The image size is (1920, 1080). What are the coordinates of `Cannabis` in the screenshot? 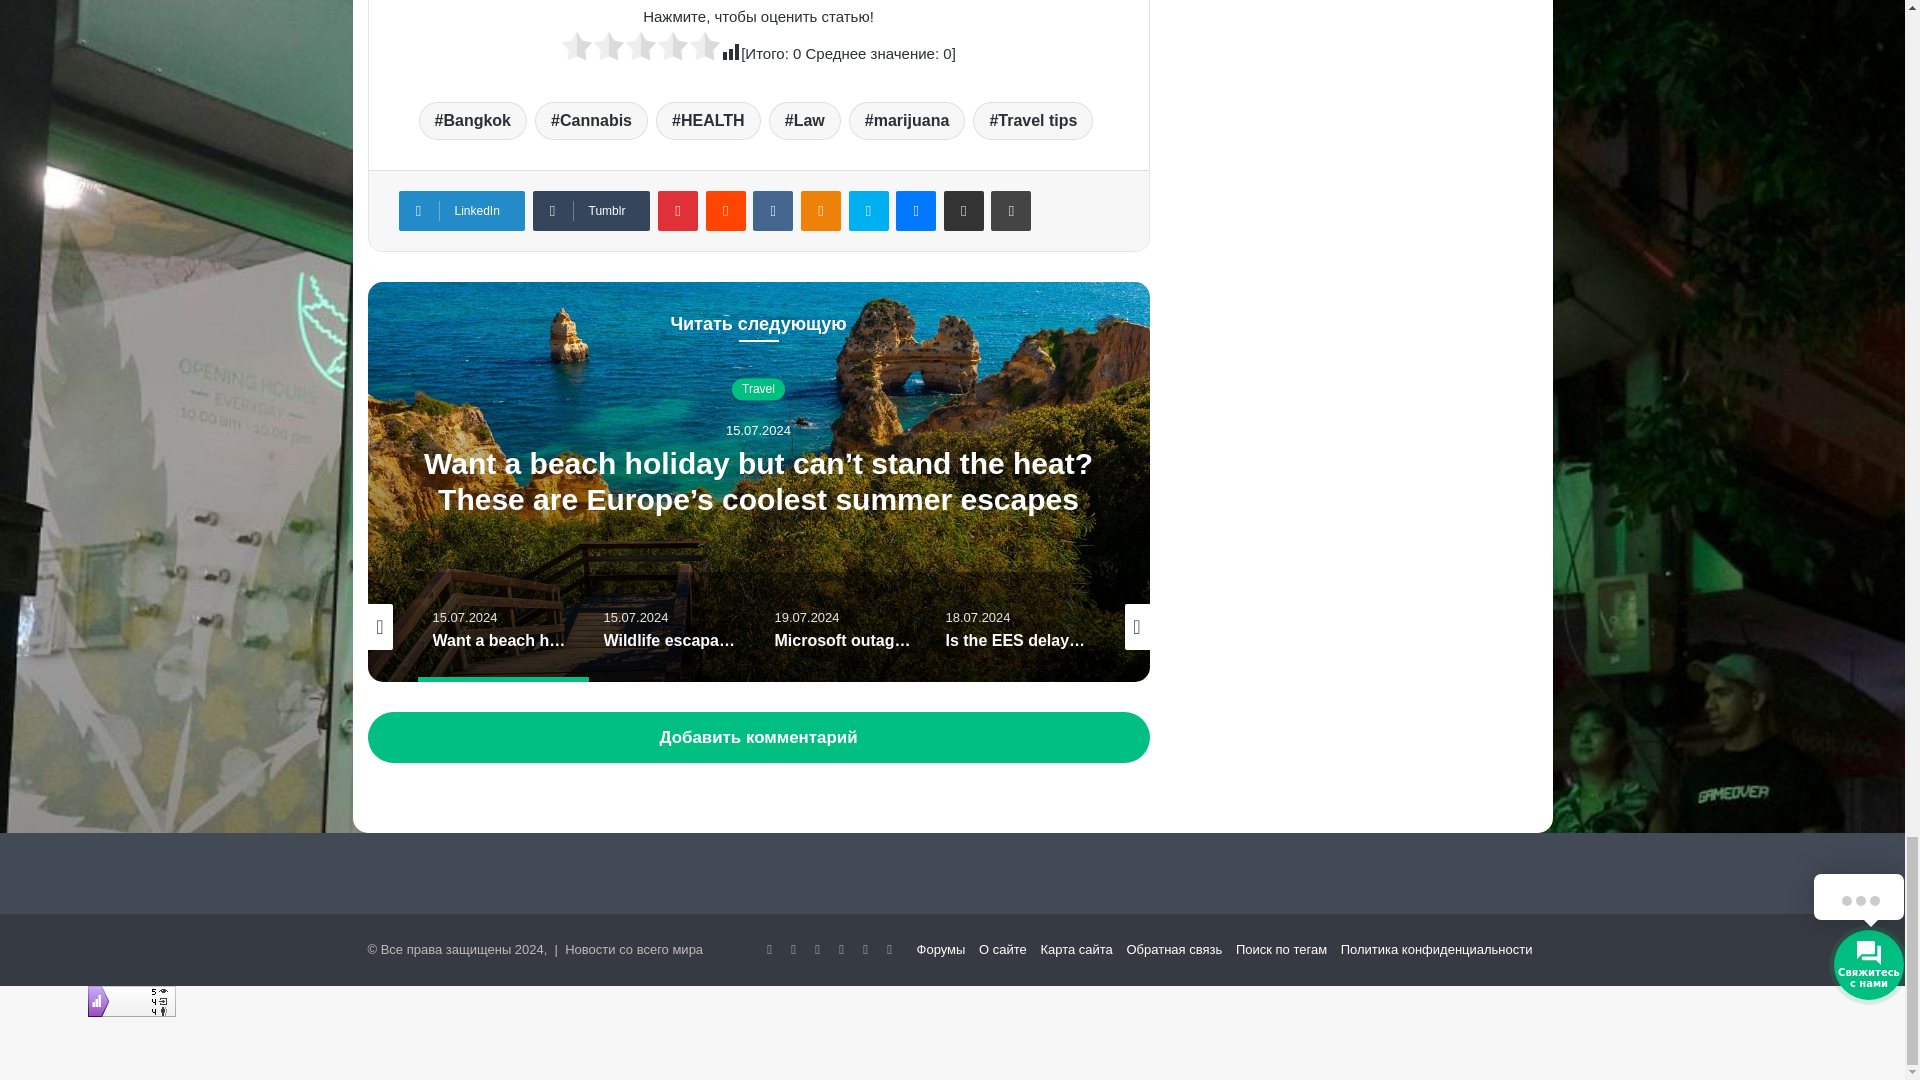 It's located at (592, 120).